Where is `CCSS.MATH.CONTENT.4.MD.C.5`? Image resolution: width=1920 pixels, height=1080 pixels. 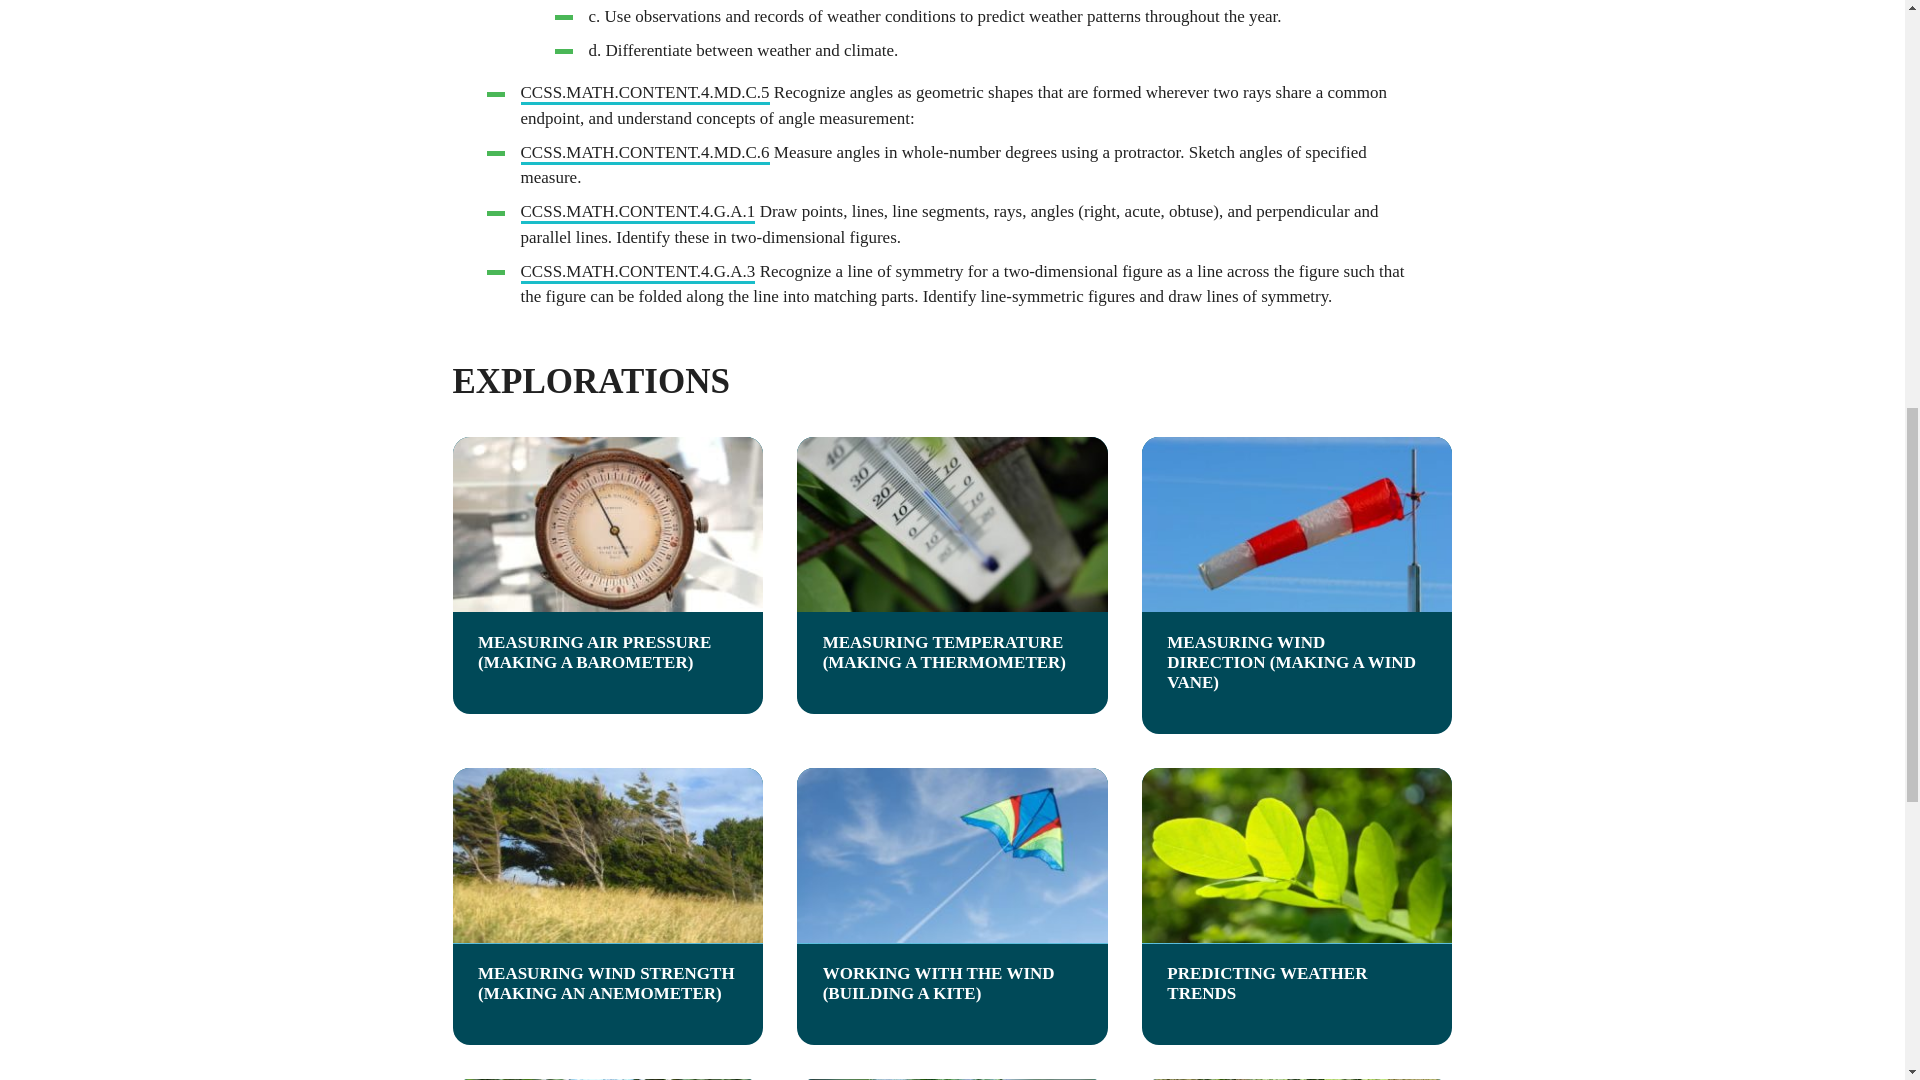 CCSS.MATH.CONTENT.4.MD.C.5 is located at coordinates (644, 94).